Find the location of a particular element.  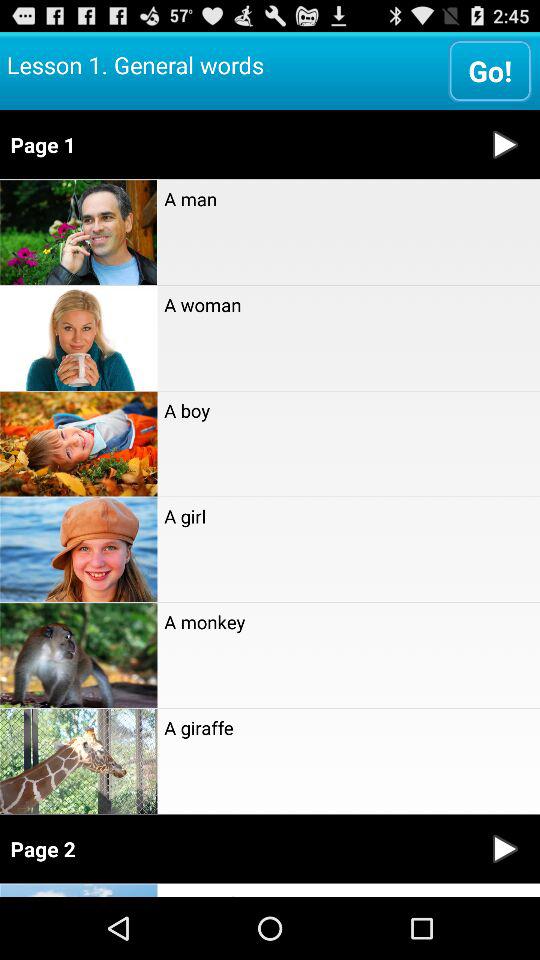

flip until a monkey app is located at coordinates (348, 622).